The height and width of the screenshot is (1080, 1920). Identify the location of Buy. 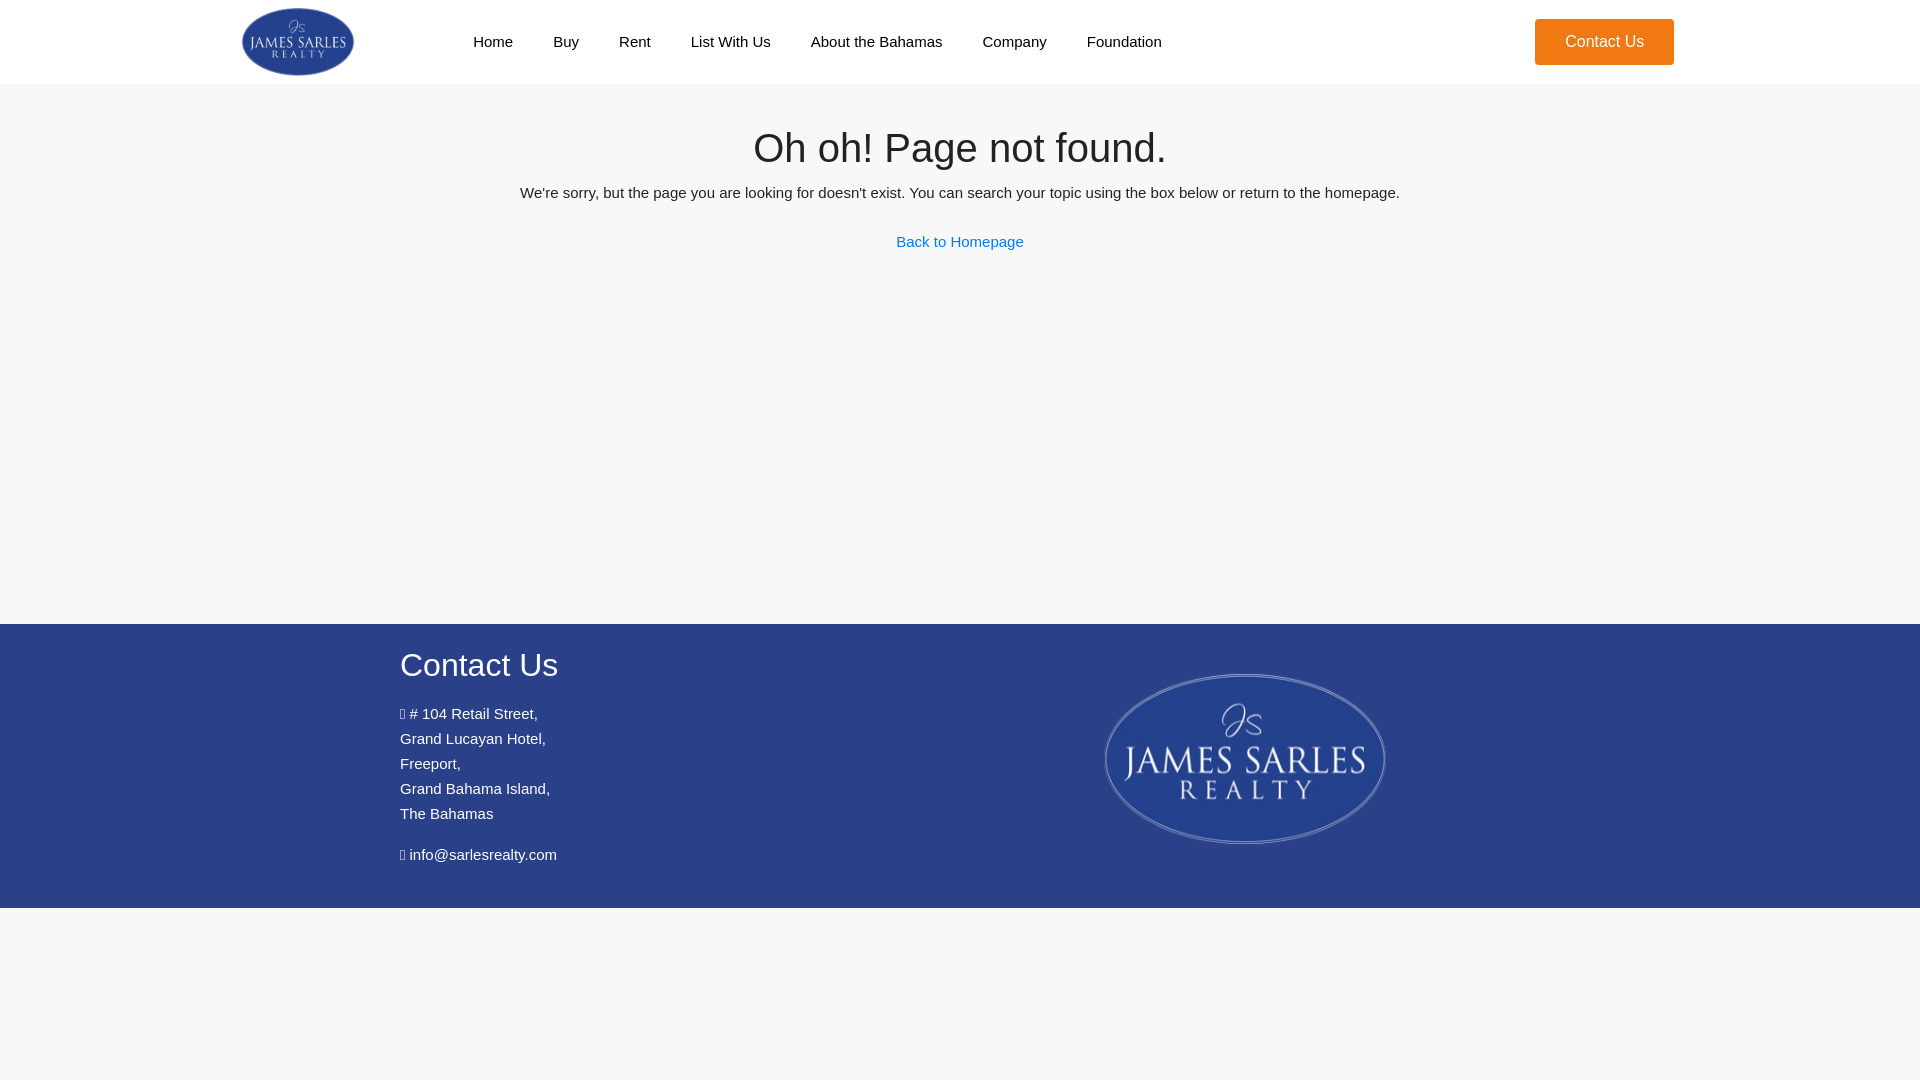
(566, 41).